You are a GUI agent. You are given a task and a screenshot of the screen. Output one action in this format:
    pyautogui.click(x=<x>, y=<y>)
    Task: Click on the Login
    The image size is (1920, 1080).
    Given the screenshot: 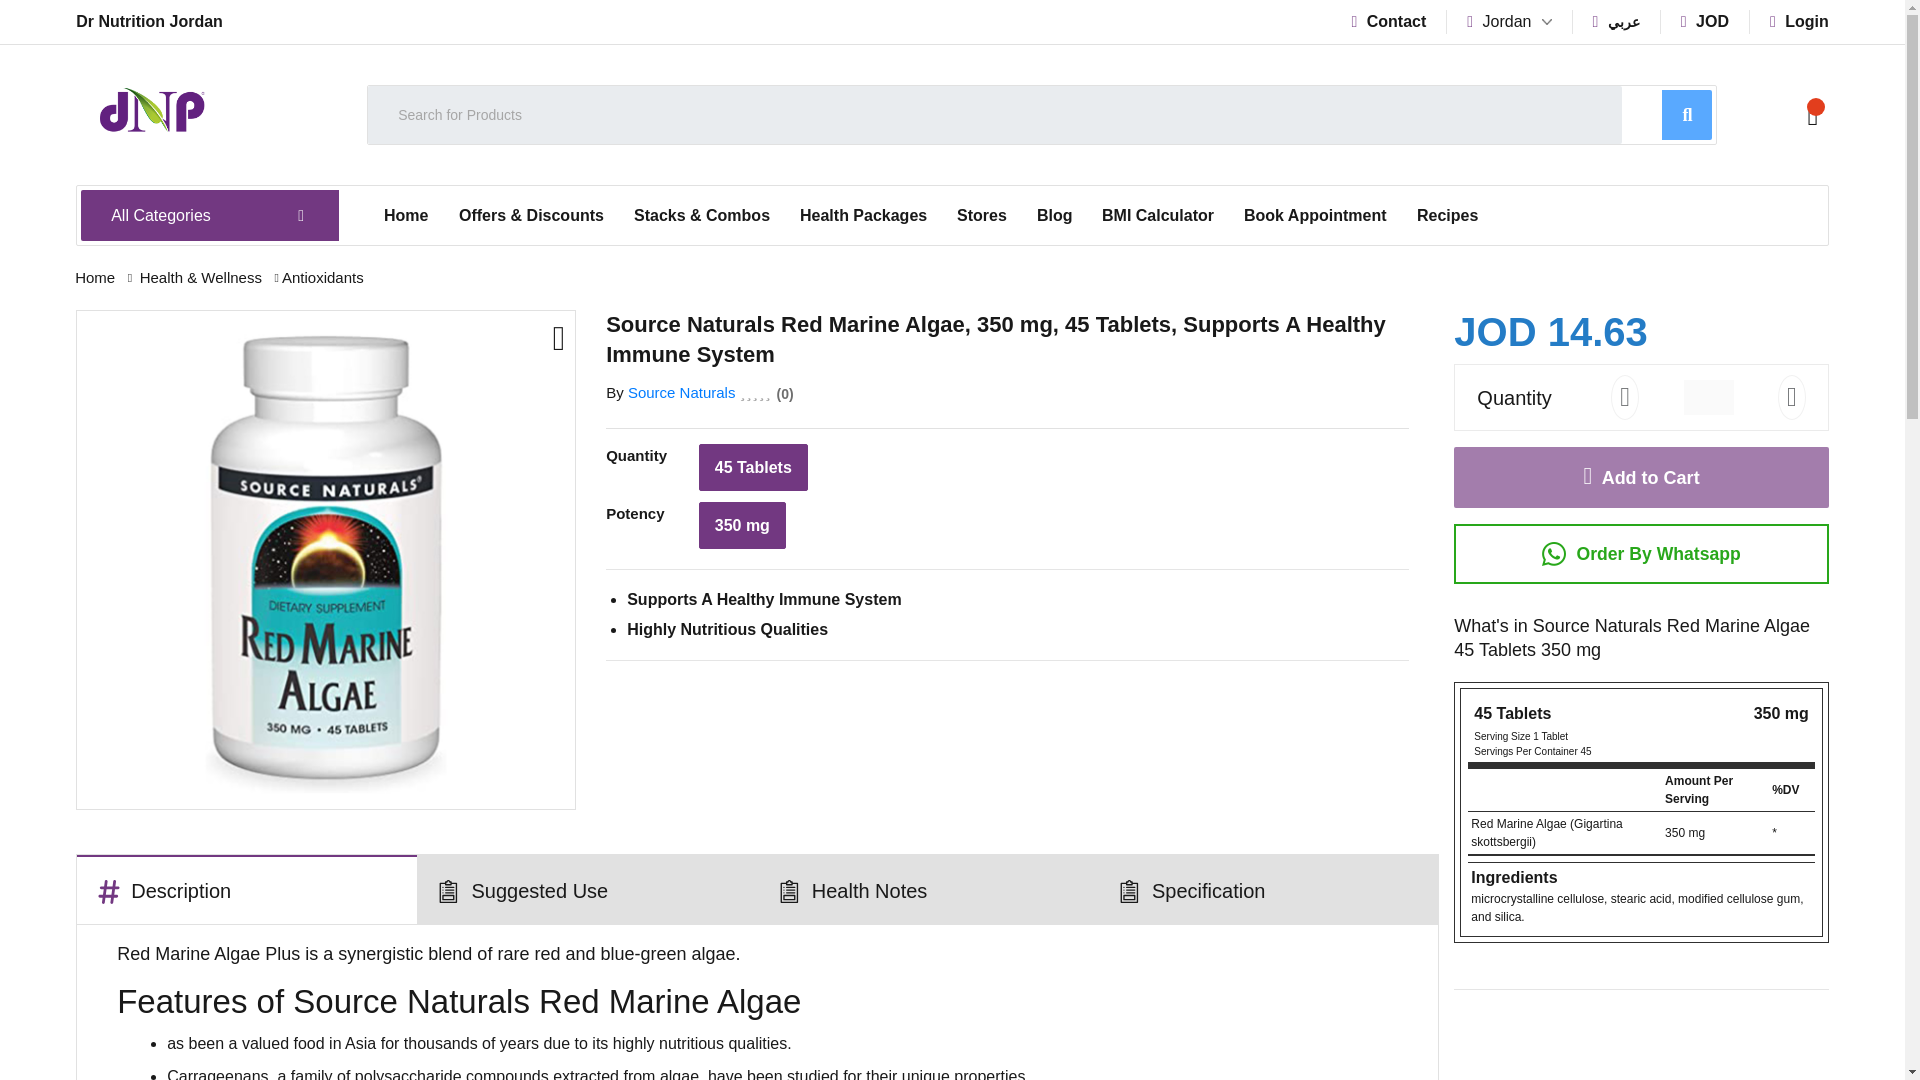 What is the action you would take?
    pyautogui.click(x=1800, y=21)
    